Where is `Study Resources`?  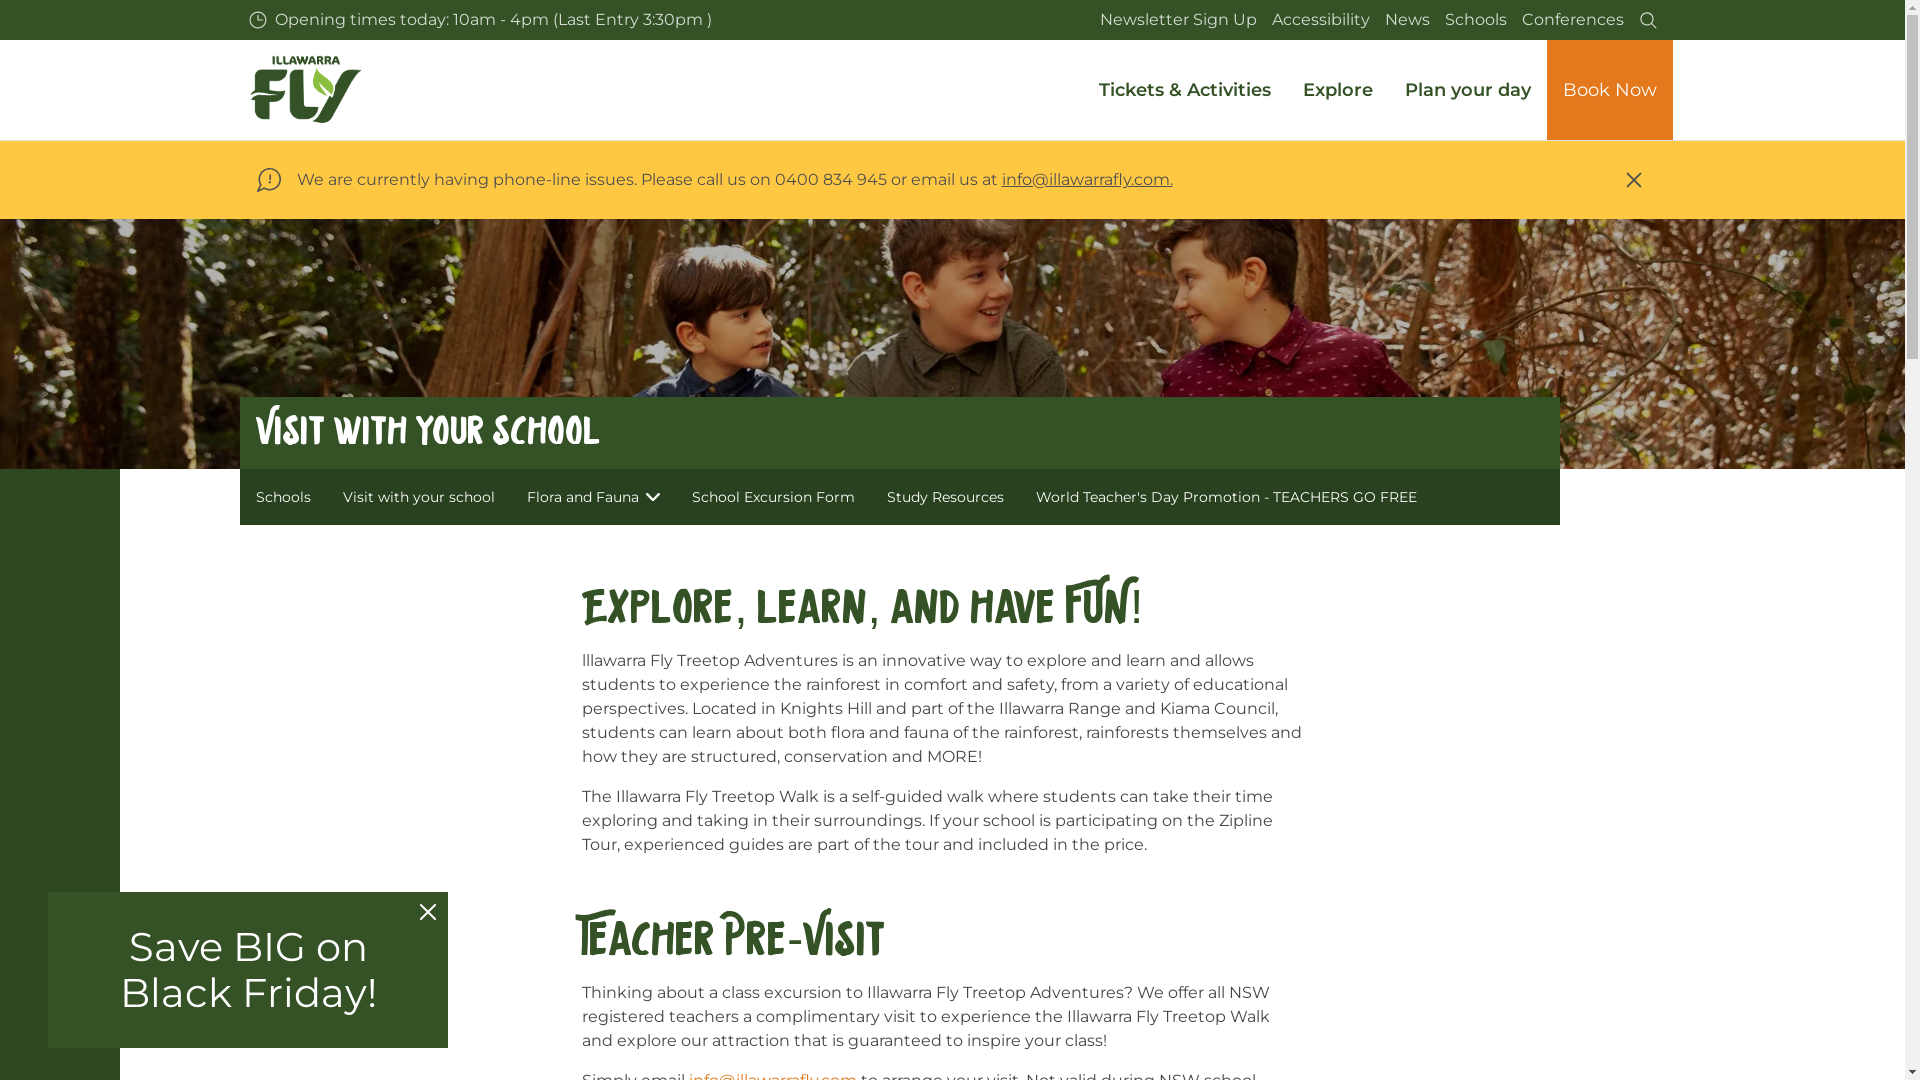 Study Resources is located at coordinates (946, 497).